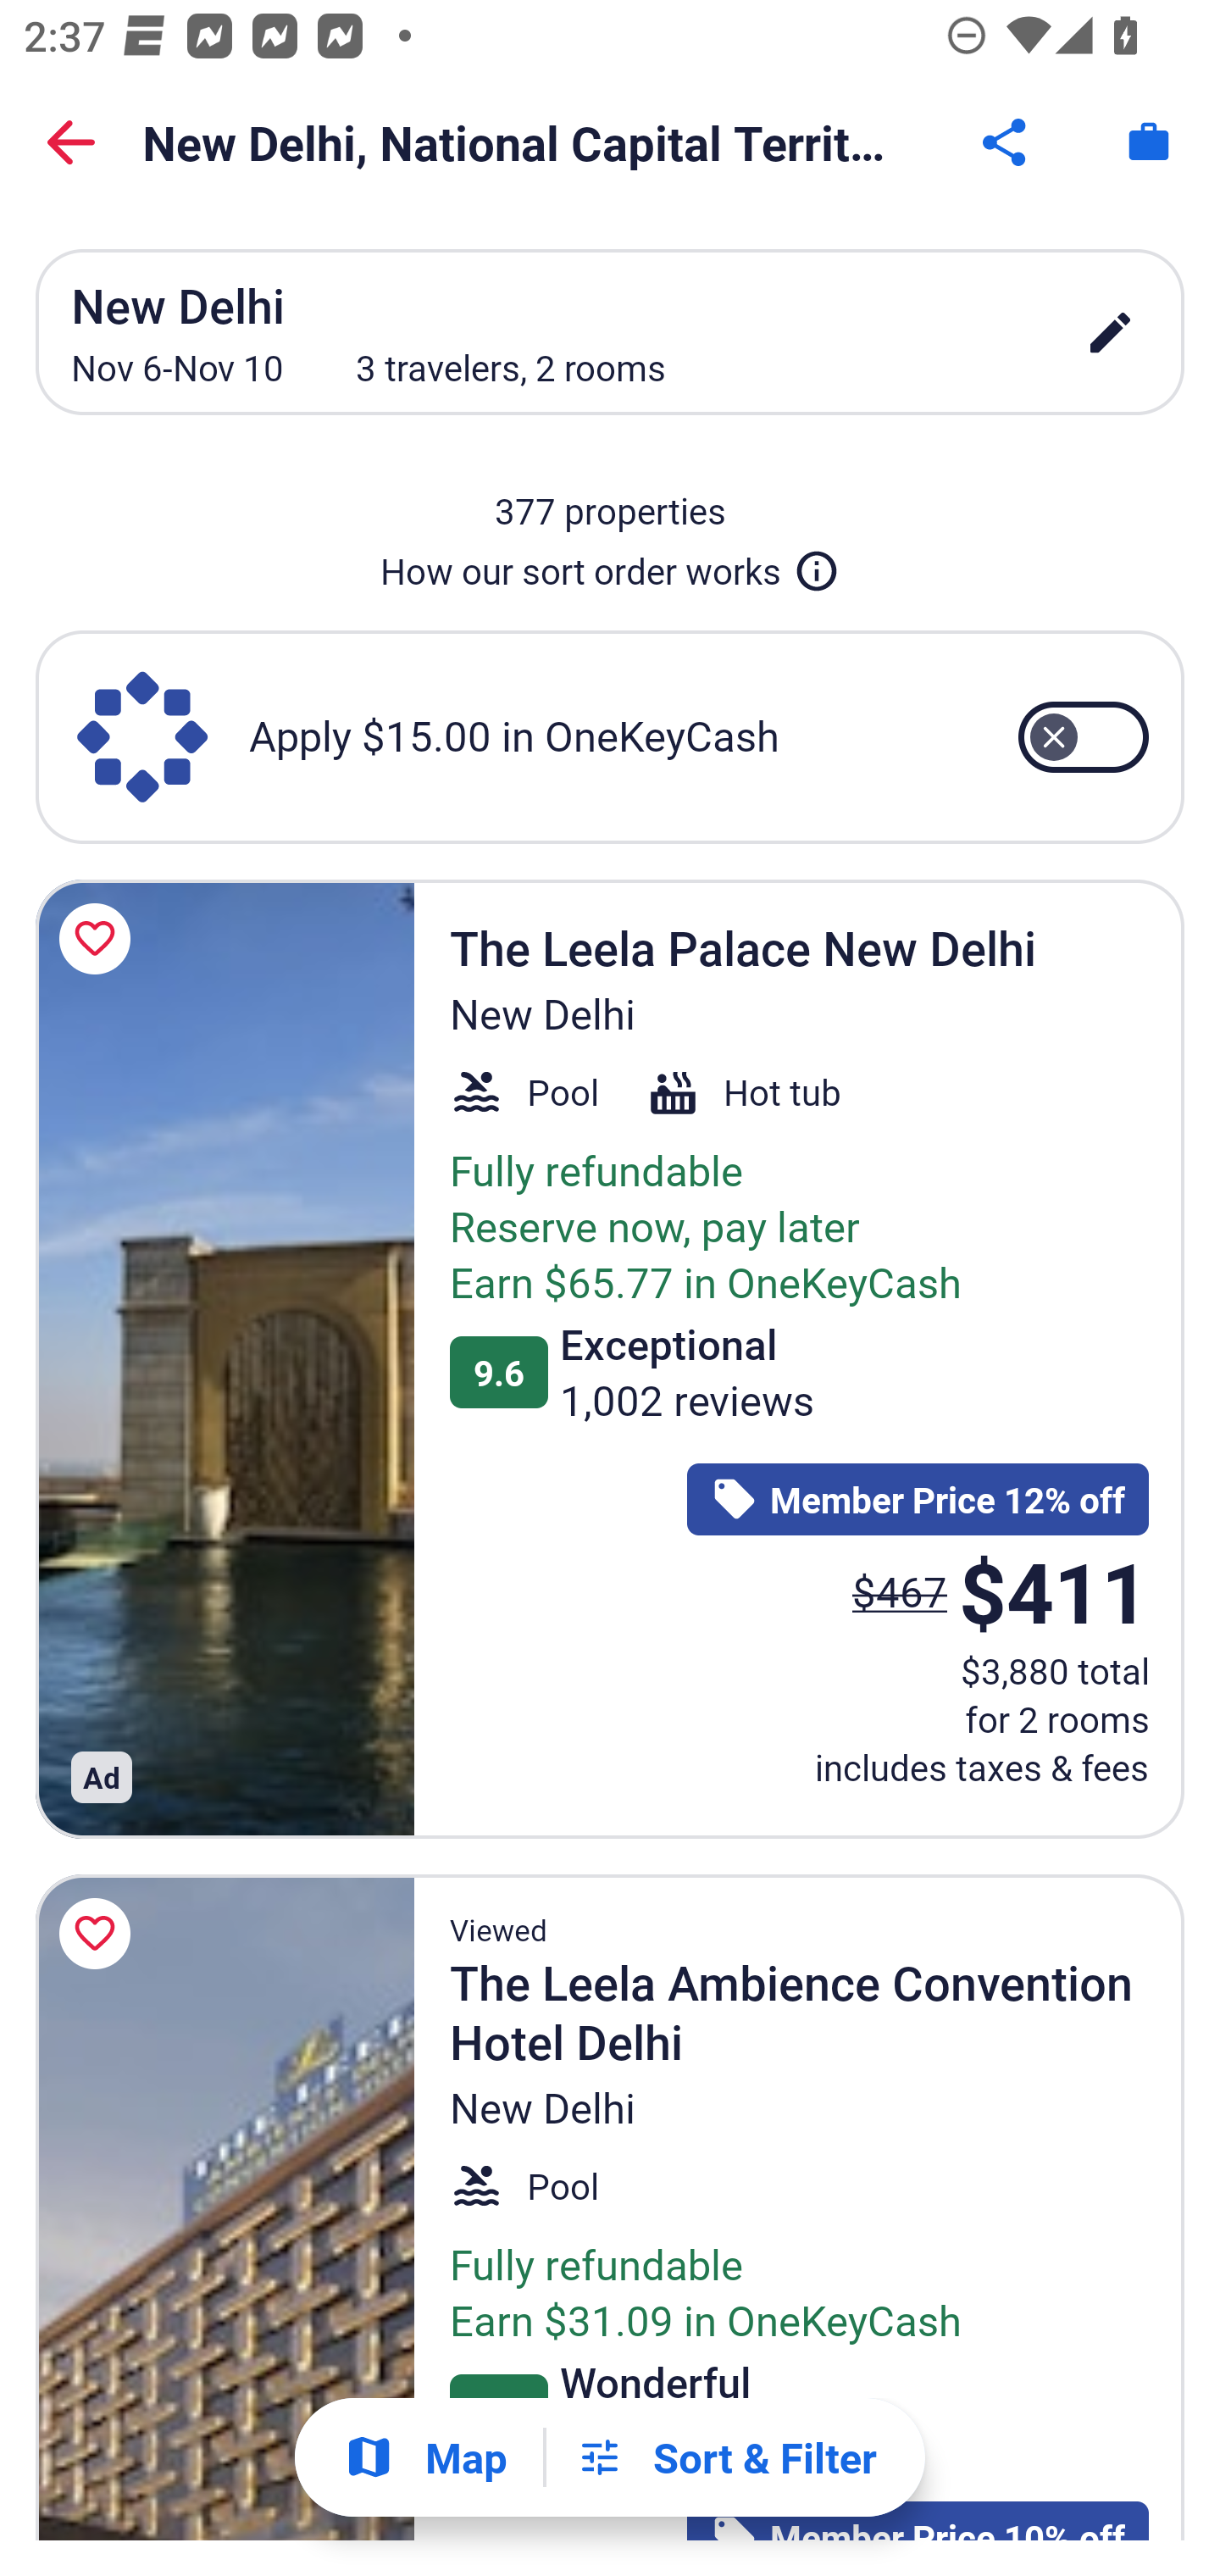  What do you see at coordinates (425, 2457) in the screenshot?
I see `Show map Map Show map Button` at bounding box center [425, 2457].